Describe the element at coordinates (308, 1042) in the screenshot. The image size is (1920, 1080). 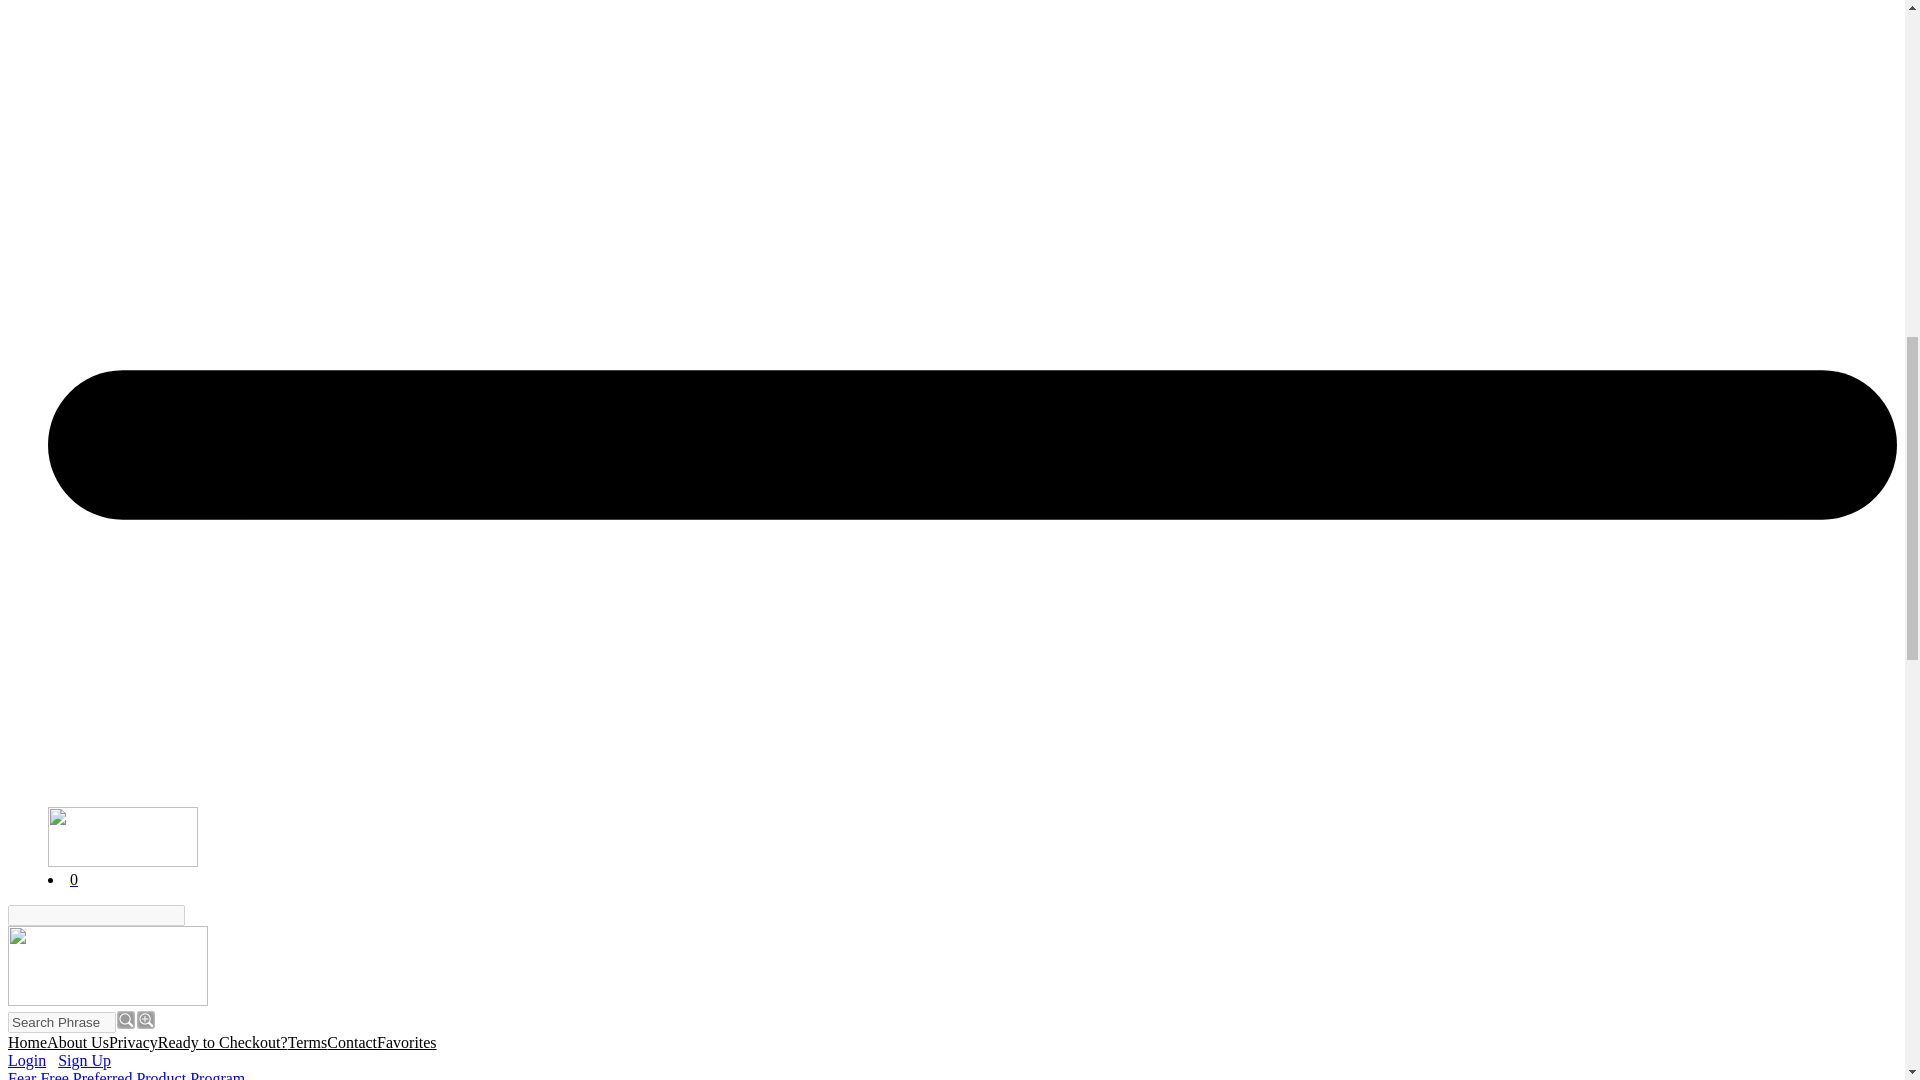
I see `Terms` at that location.